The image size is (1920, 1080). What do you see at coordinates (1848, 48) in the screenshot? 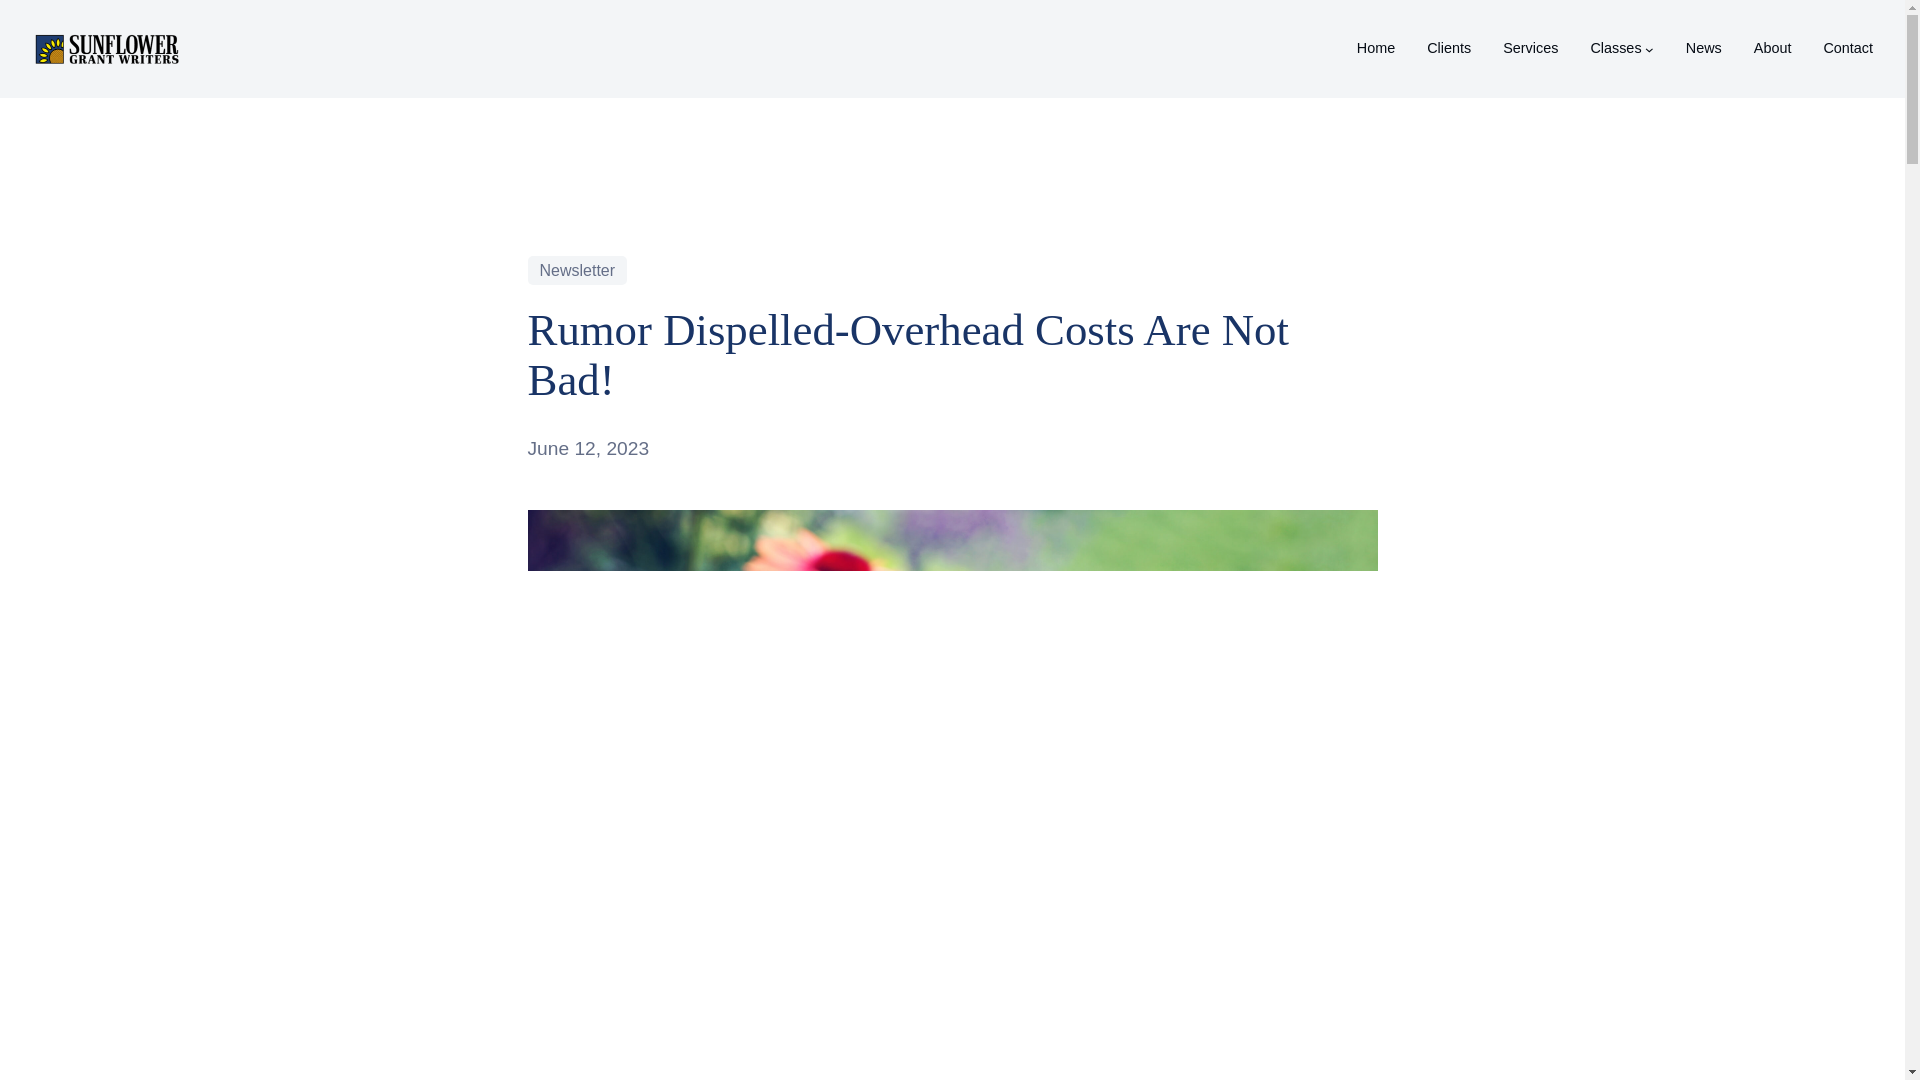
I see `Contact` at bounding box center [1848, 48].